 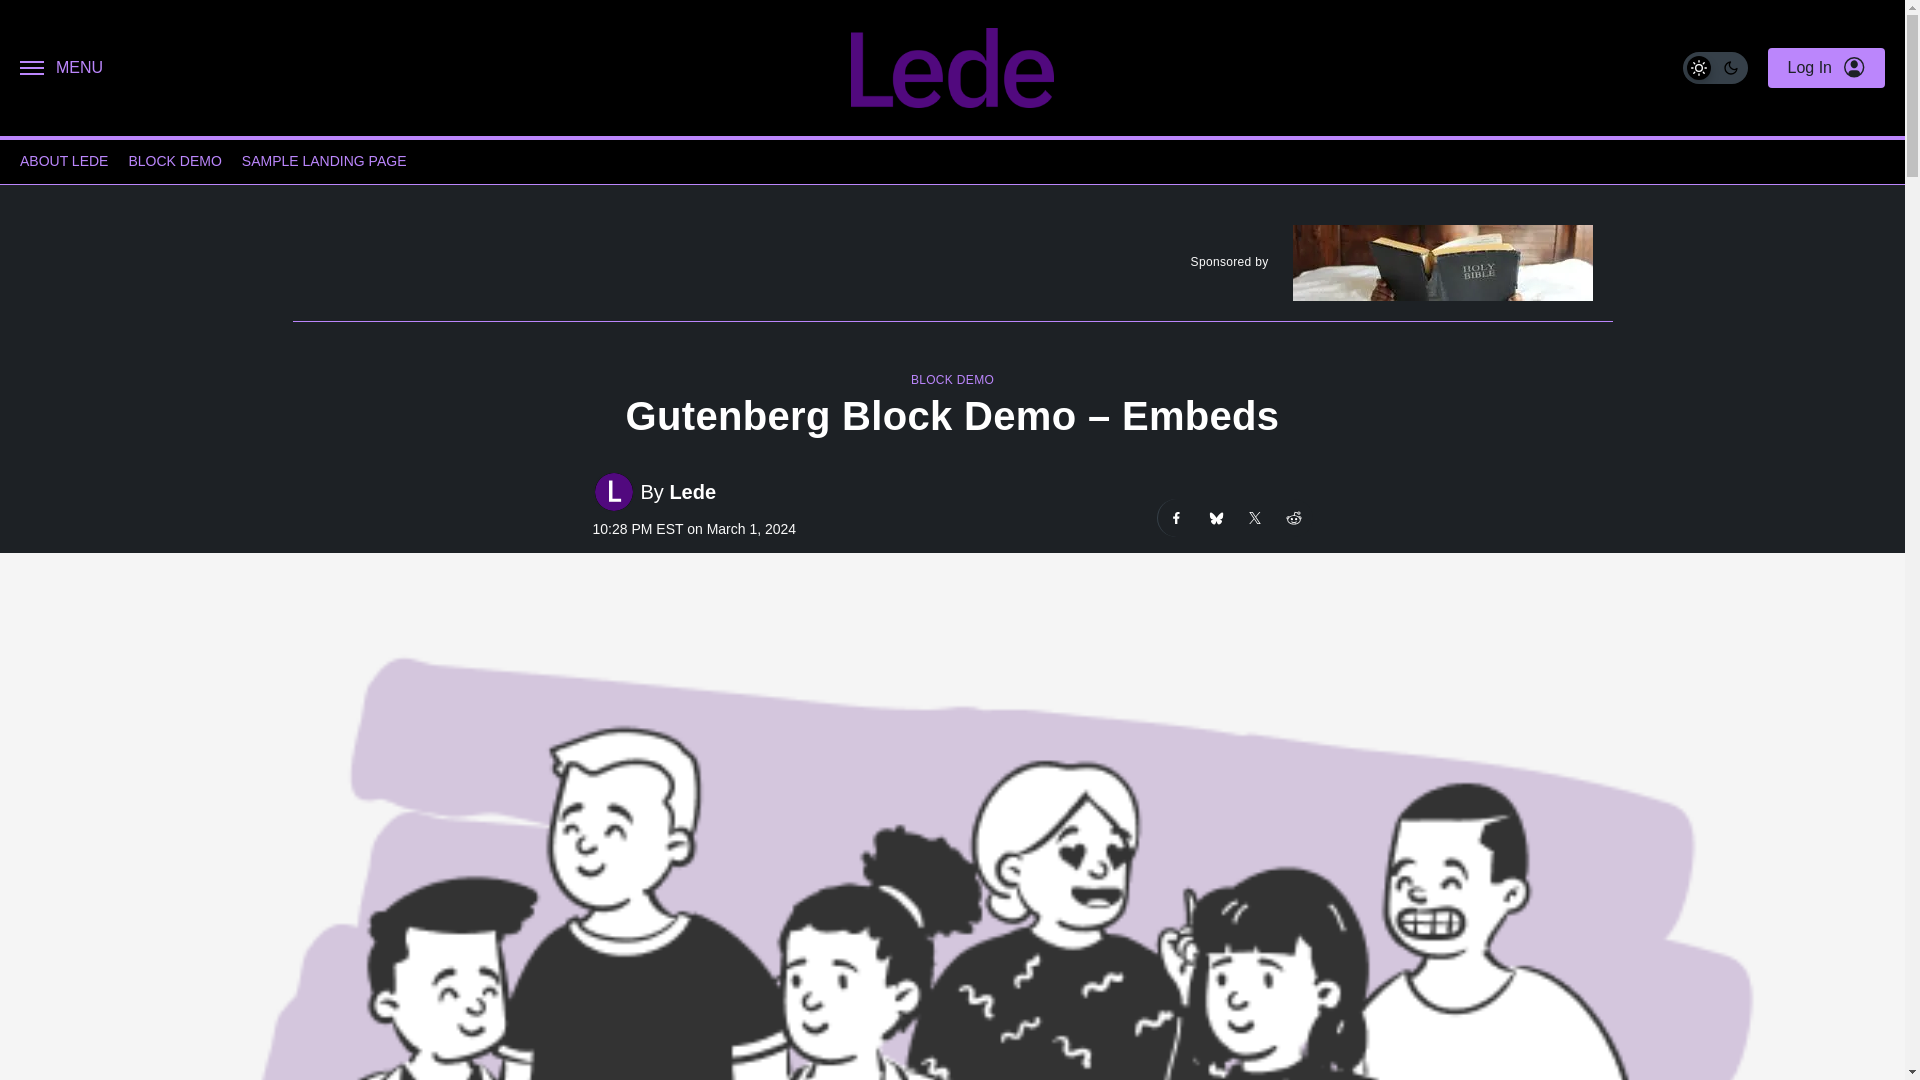 What do you see at coordinates (61, 68) in the screenshot?
I see `MENU` at bounding box center [61, 68].